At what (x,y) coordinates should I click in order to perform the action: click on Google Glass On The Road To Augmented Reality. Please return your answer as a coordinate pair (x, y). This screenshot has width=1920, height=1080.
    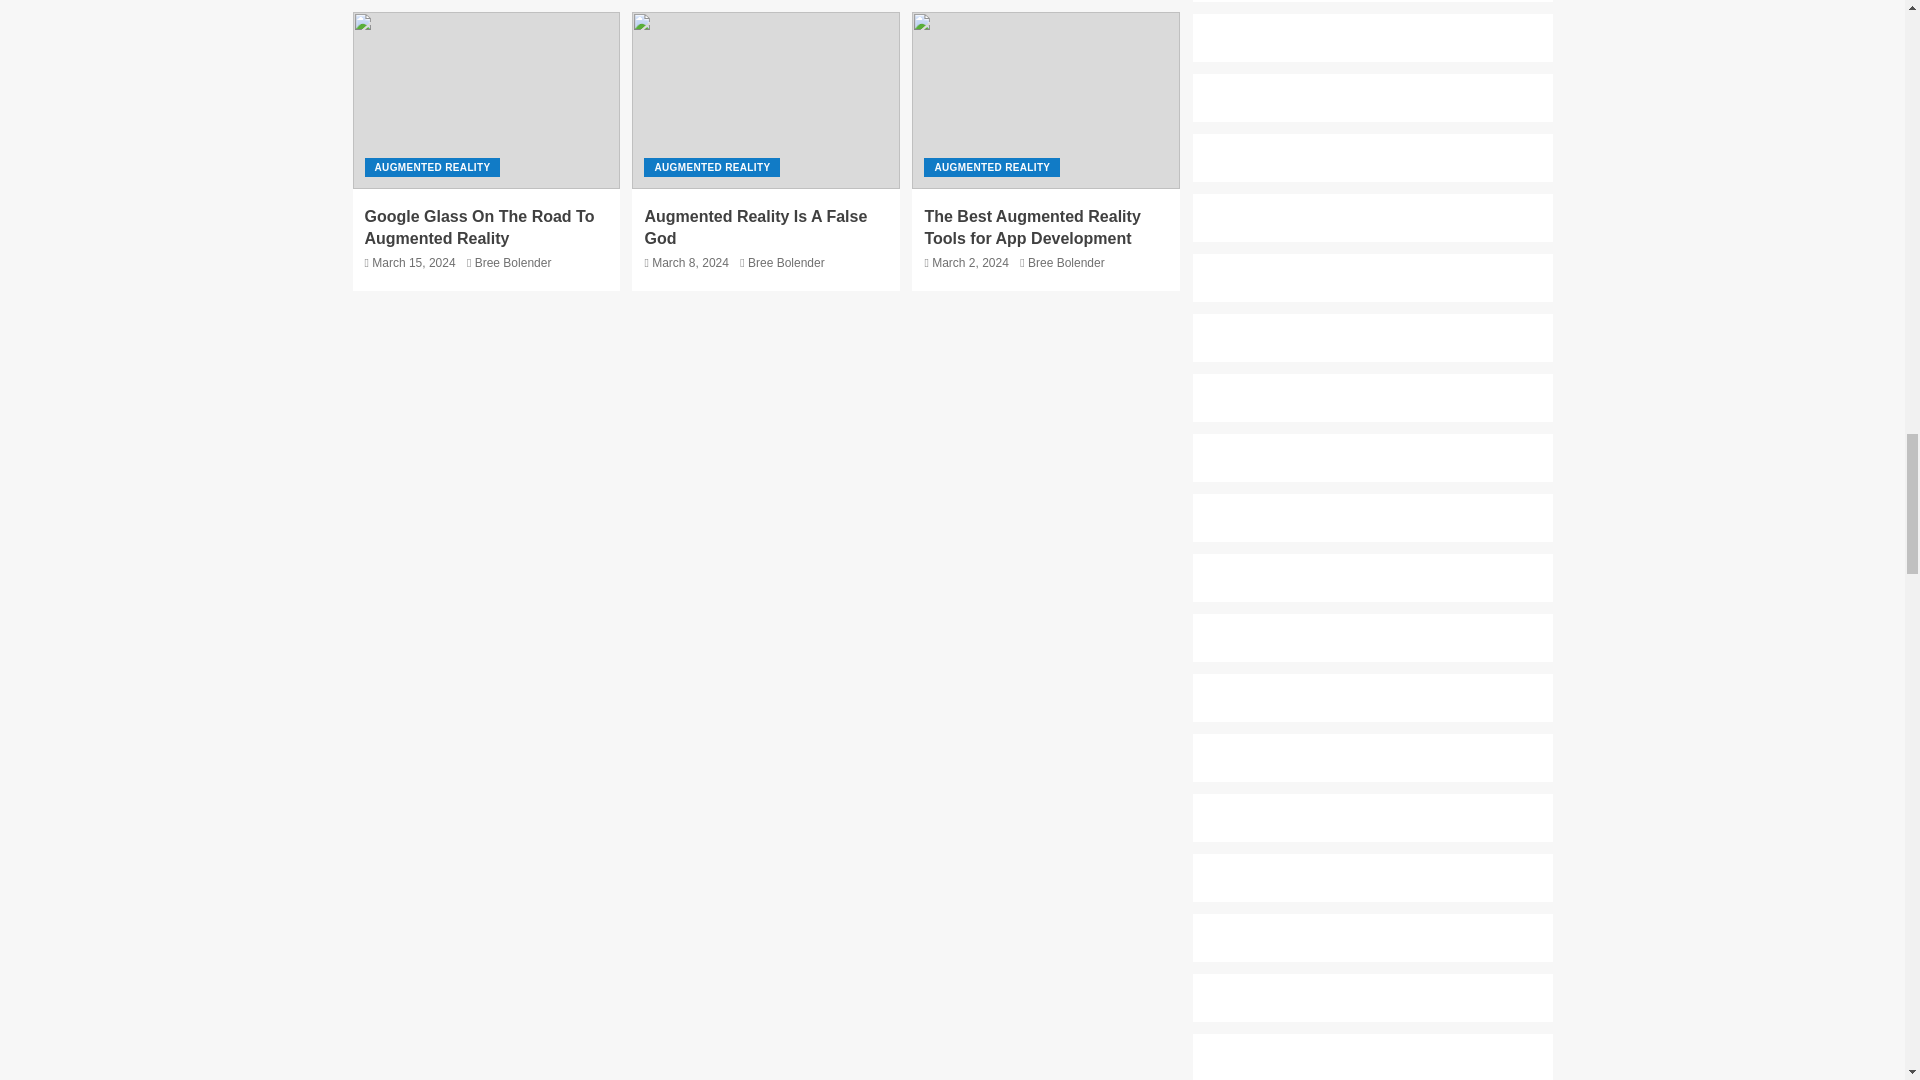
    Looking at the image, I should click on (478, 227).